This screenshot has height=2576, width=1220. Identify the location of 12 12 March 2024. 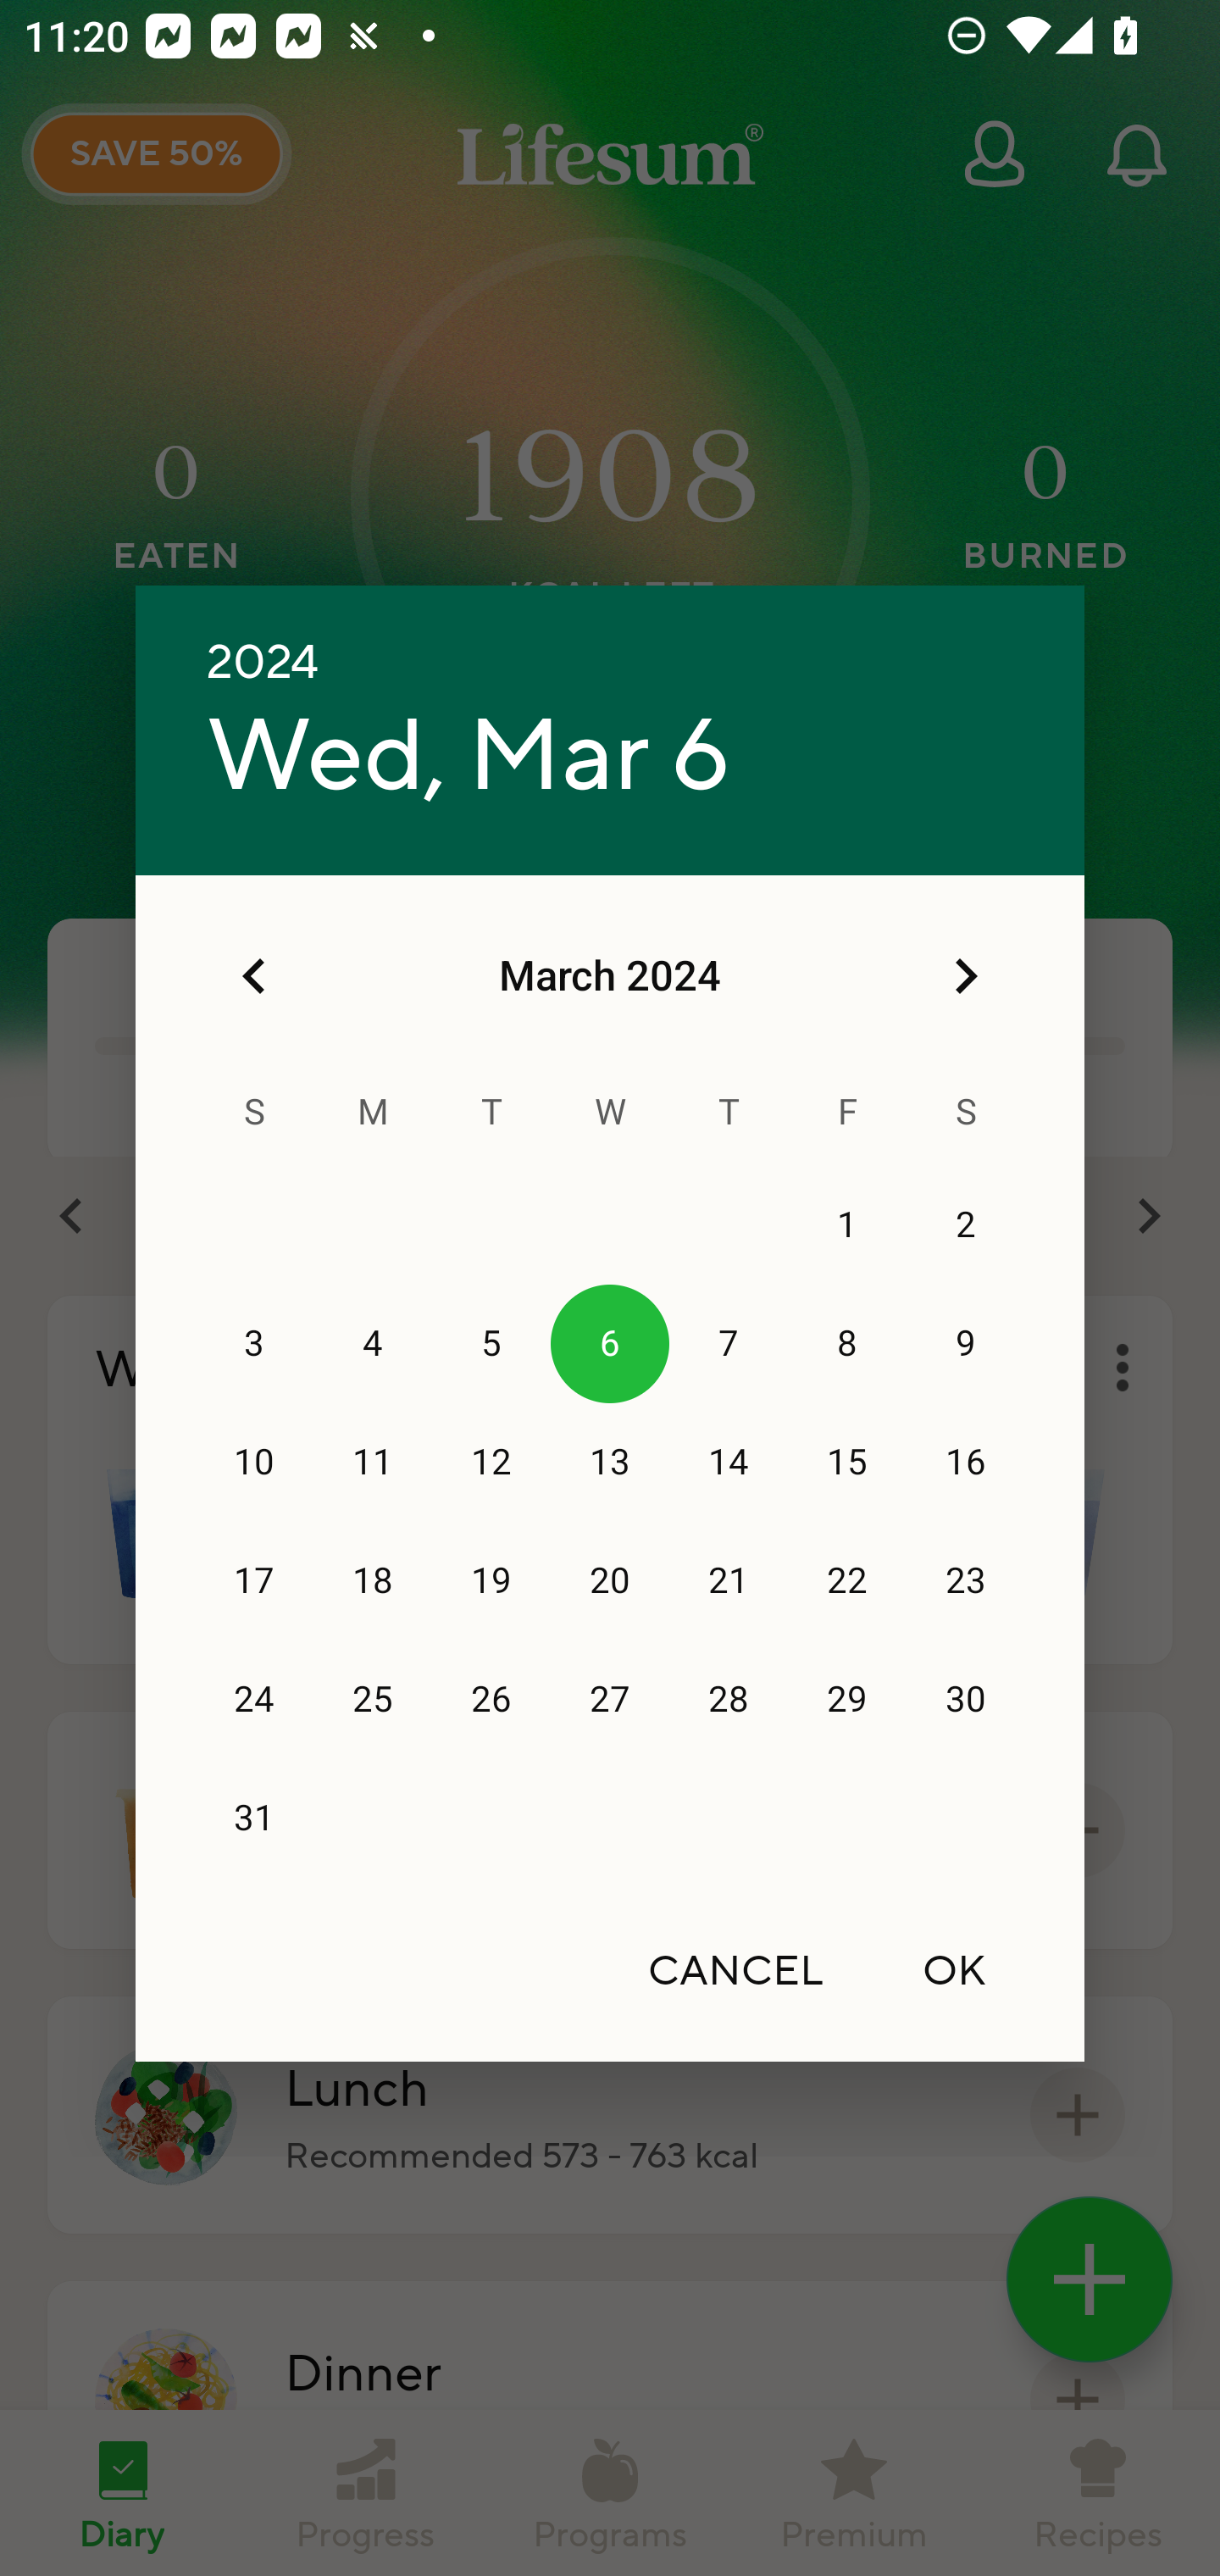
(491, 1463).